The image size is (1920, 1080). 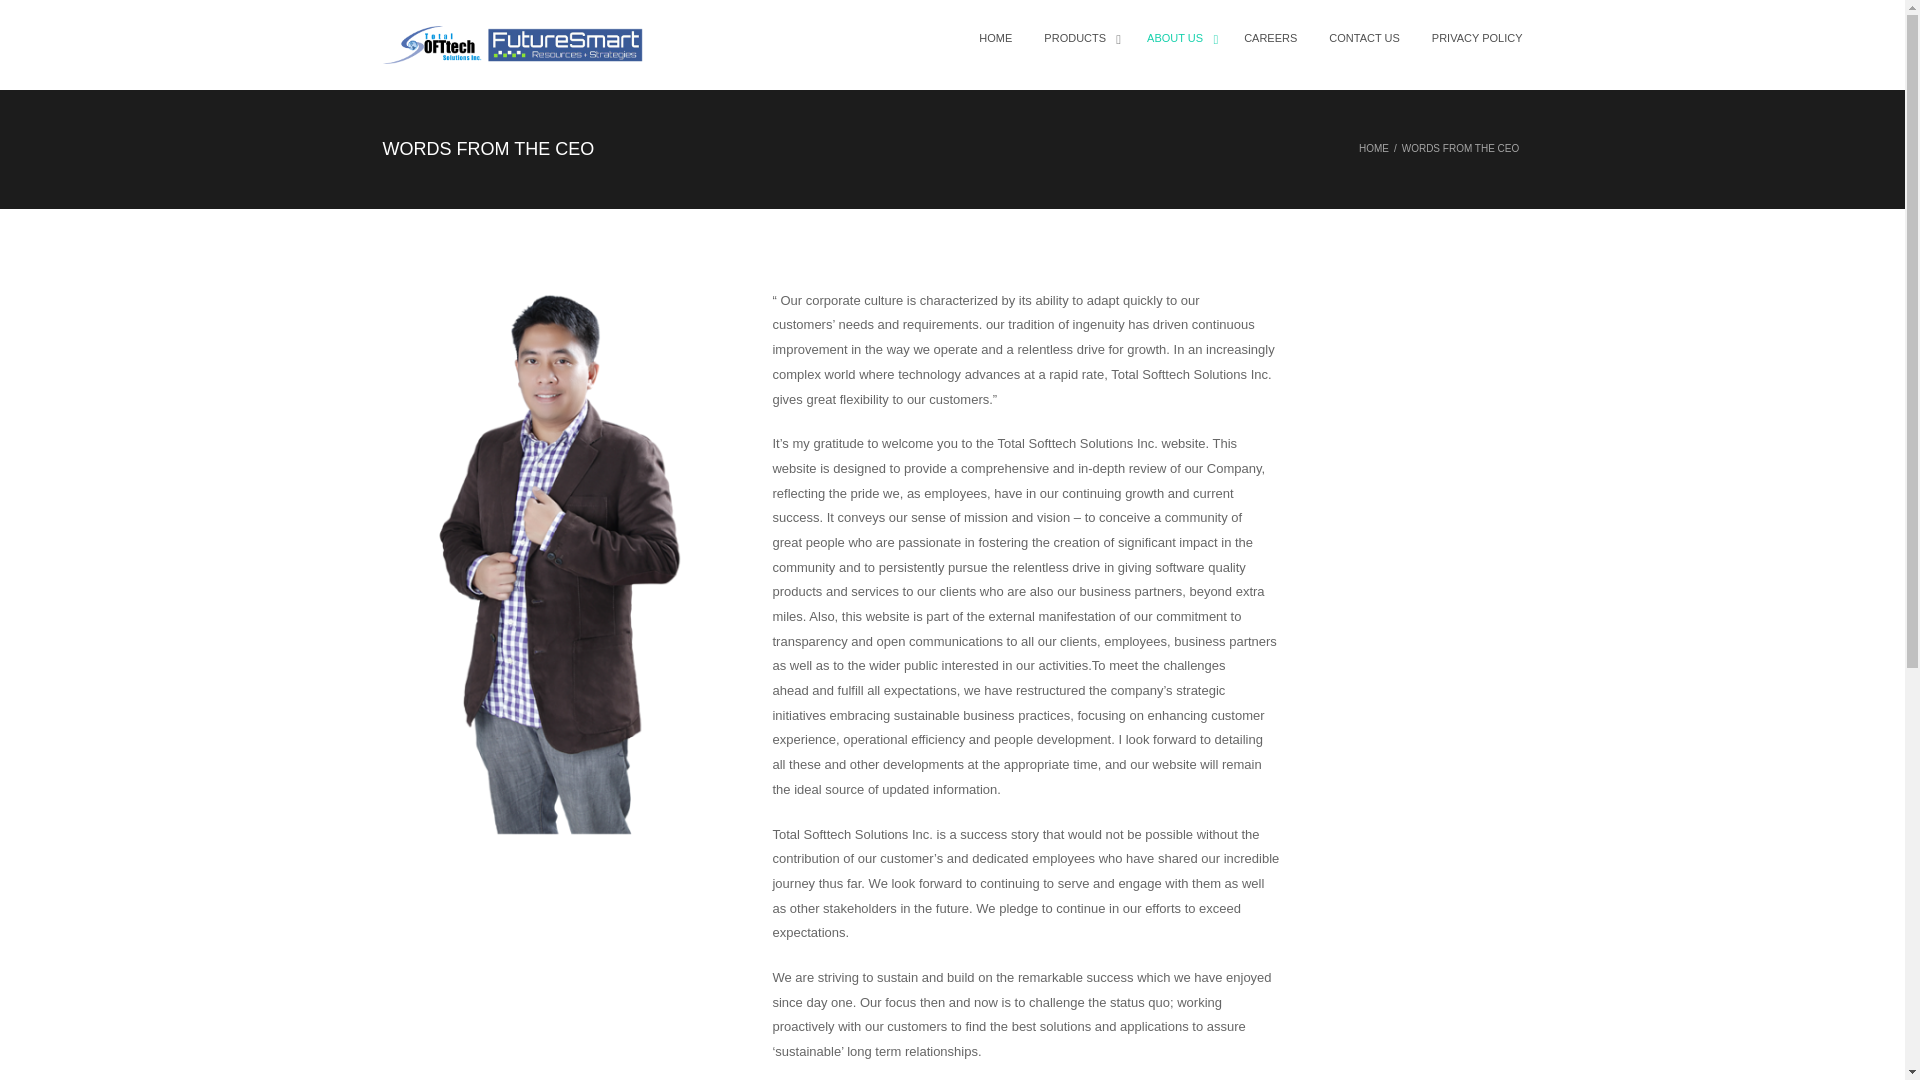 What do you see at coordinates (1179, 38) in the screenshot?
I see `About Us` at bounding box center [1179, 38].